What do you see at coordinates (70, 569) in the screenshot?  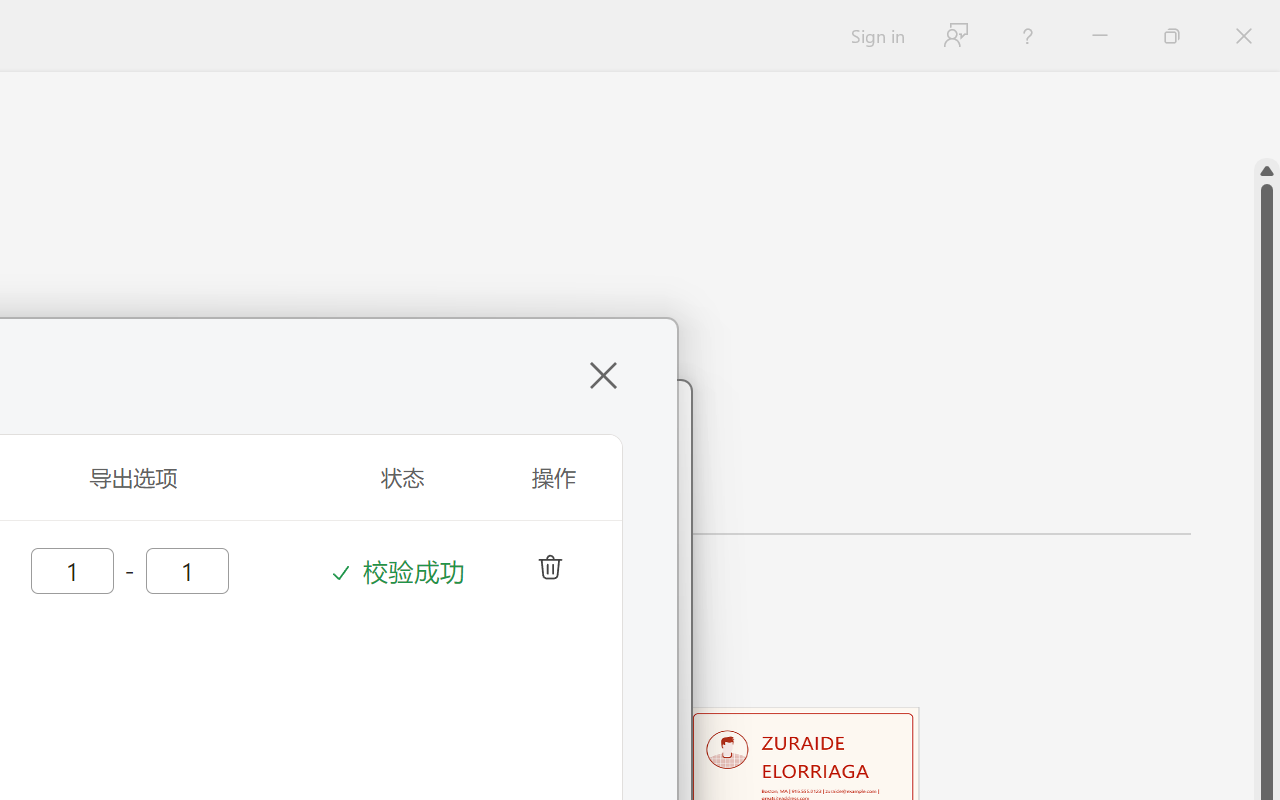 I see `AutomationID: input36` at bounding box center [70, 569].